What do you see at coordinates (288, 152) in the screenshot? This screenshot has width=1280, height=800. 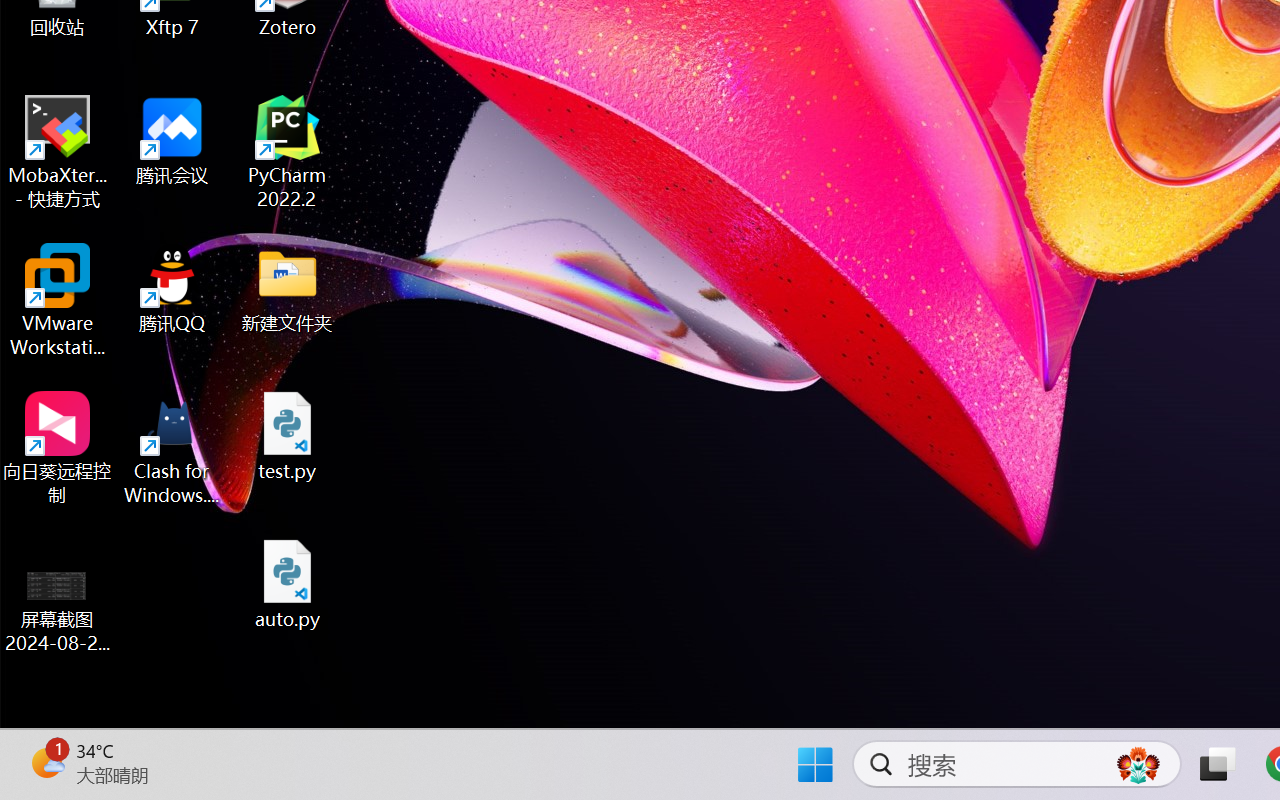 I see `PyCharm 2022.2` at bounding box center [288, 152].